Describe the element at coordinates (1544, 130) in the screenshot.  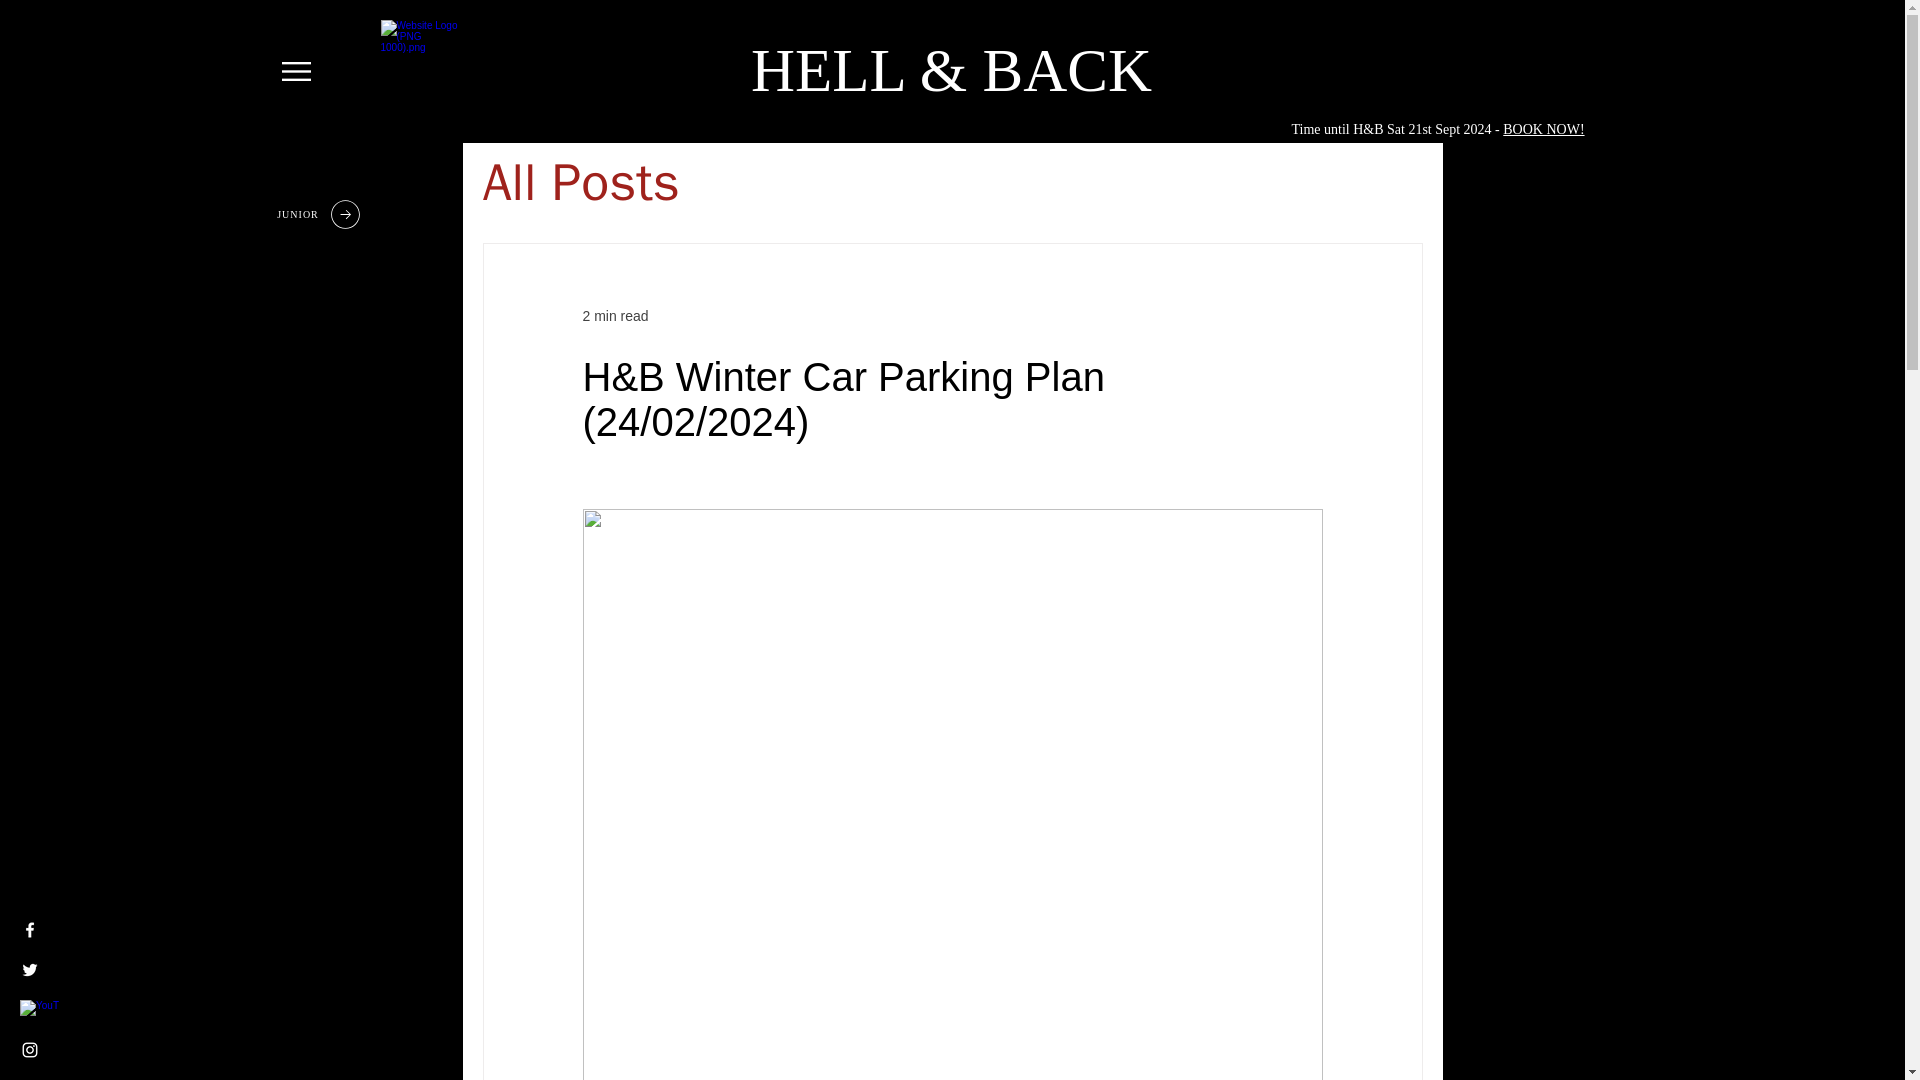
I see `BOOK NOW!` at that location.